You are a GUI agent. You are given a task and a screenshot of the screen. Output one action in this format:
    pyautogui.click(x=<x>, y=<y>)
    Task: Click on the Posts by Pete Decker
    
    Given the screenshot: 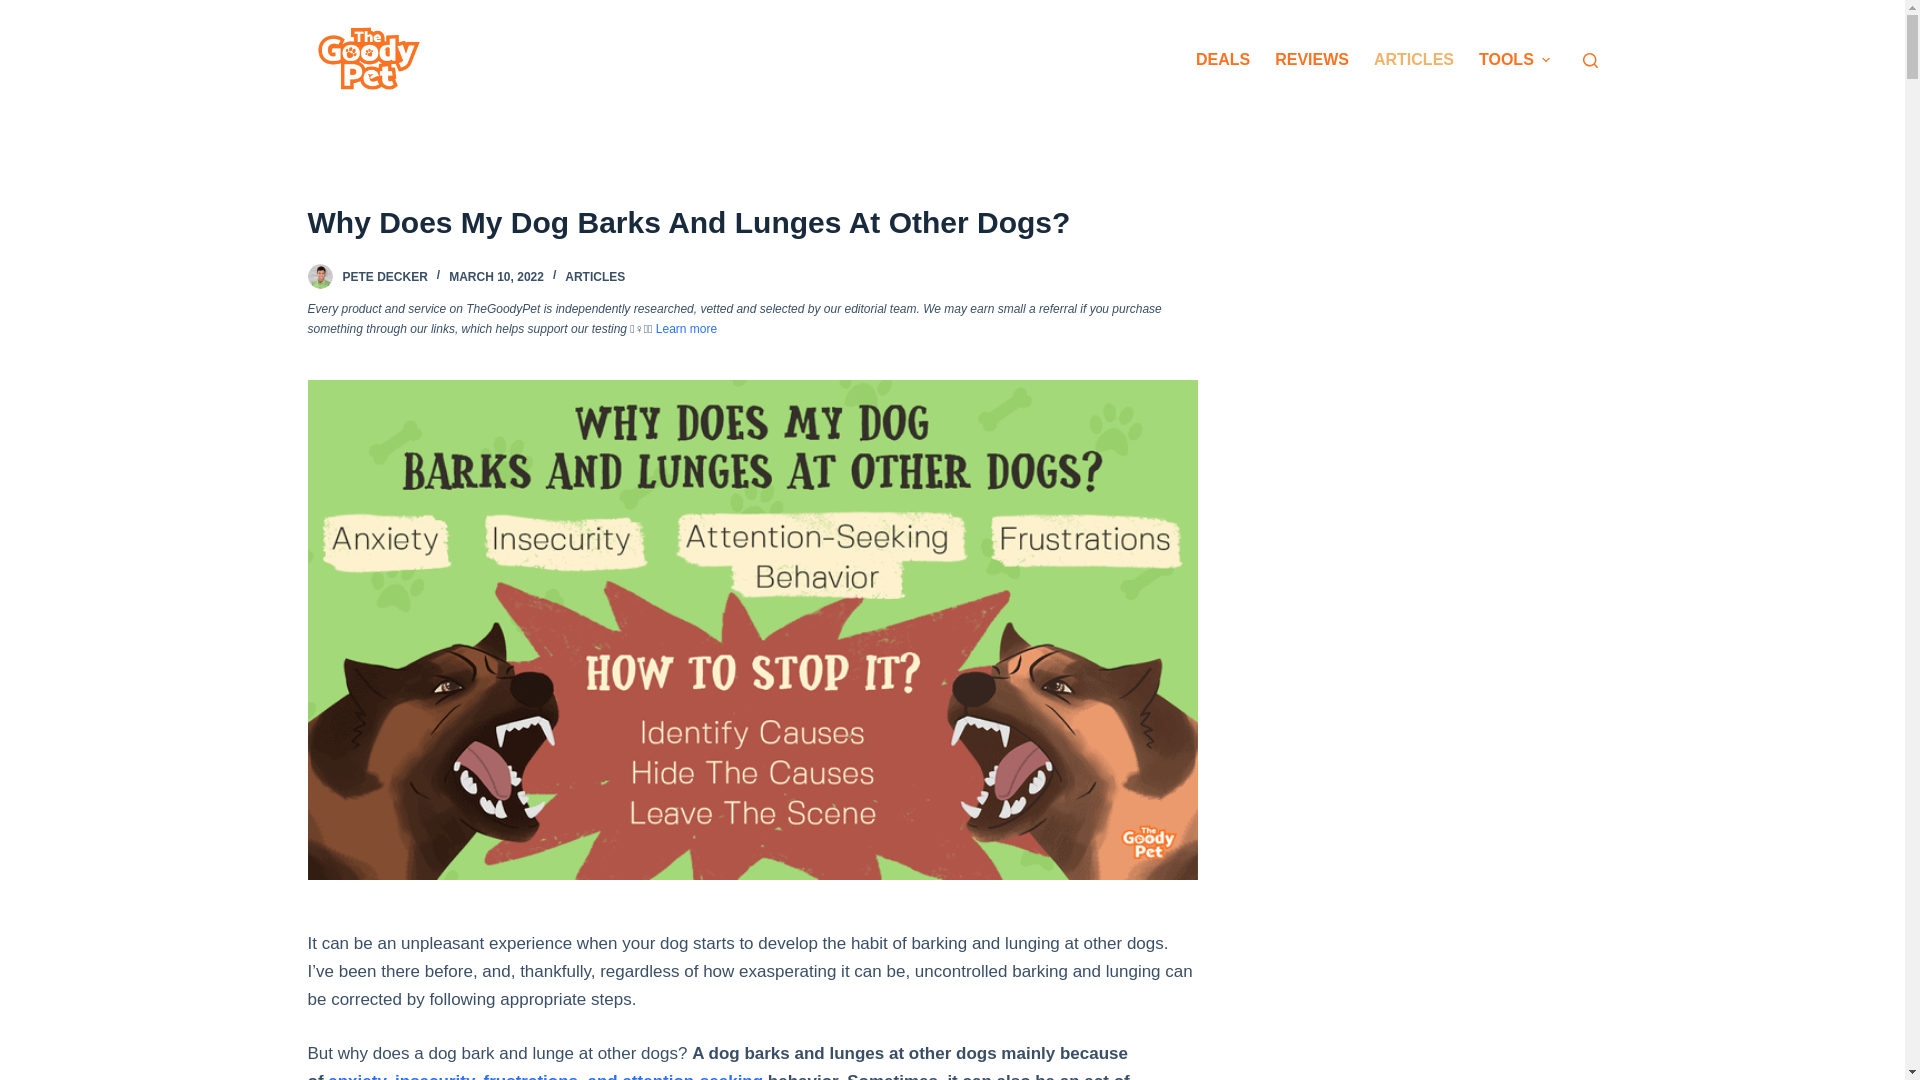 What is the action you would take?
    pyautogui.click(x=384, y=277)
    